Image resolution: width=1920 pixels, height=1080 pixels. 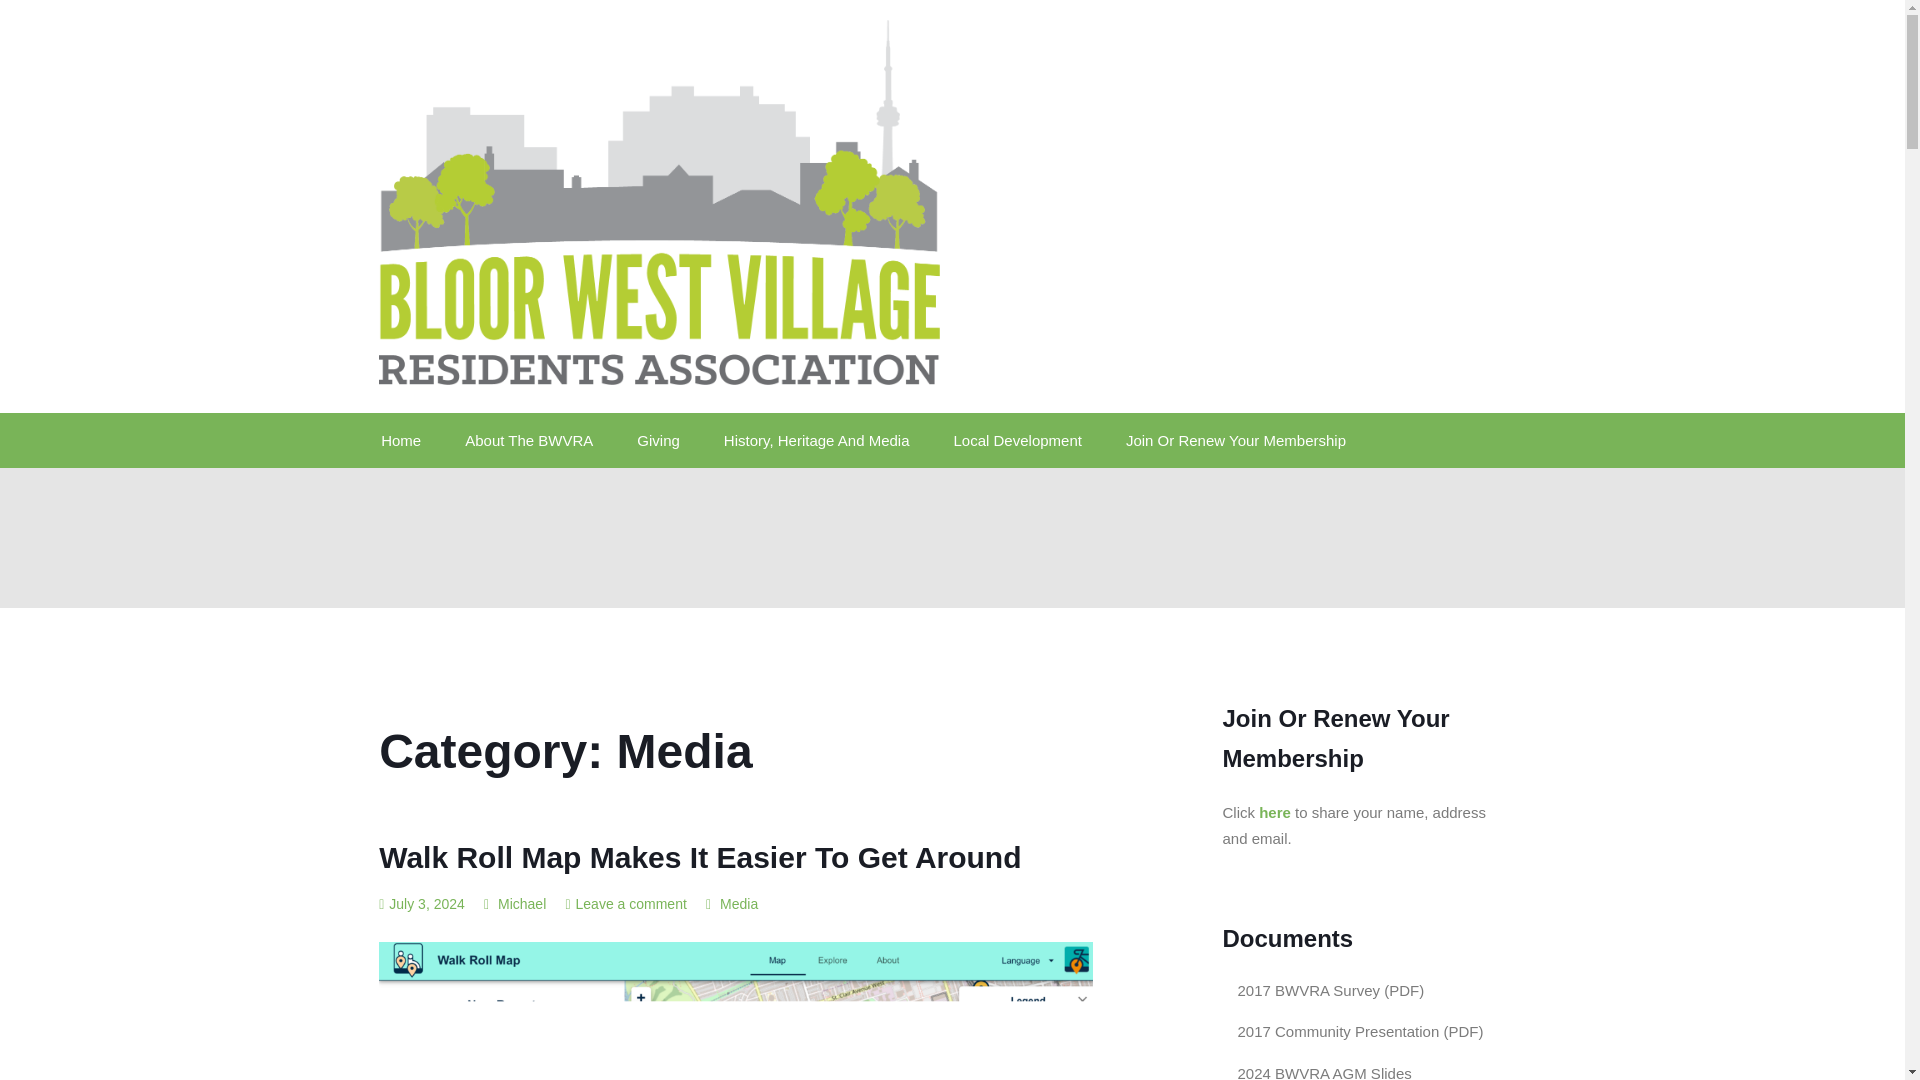 What do you see at coordinates (410, 440) in the screenshot?
I see `Home` at bounding box center [410, 440].